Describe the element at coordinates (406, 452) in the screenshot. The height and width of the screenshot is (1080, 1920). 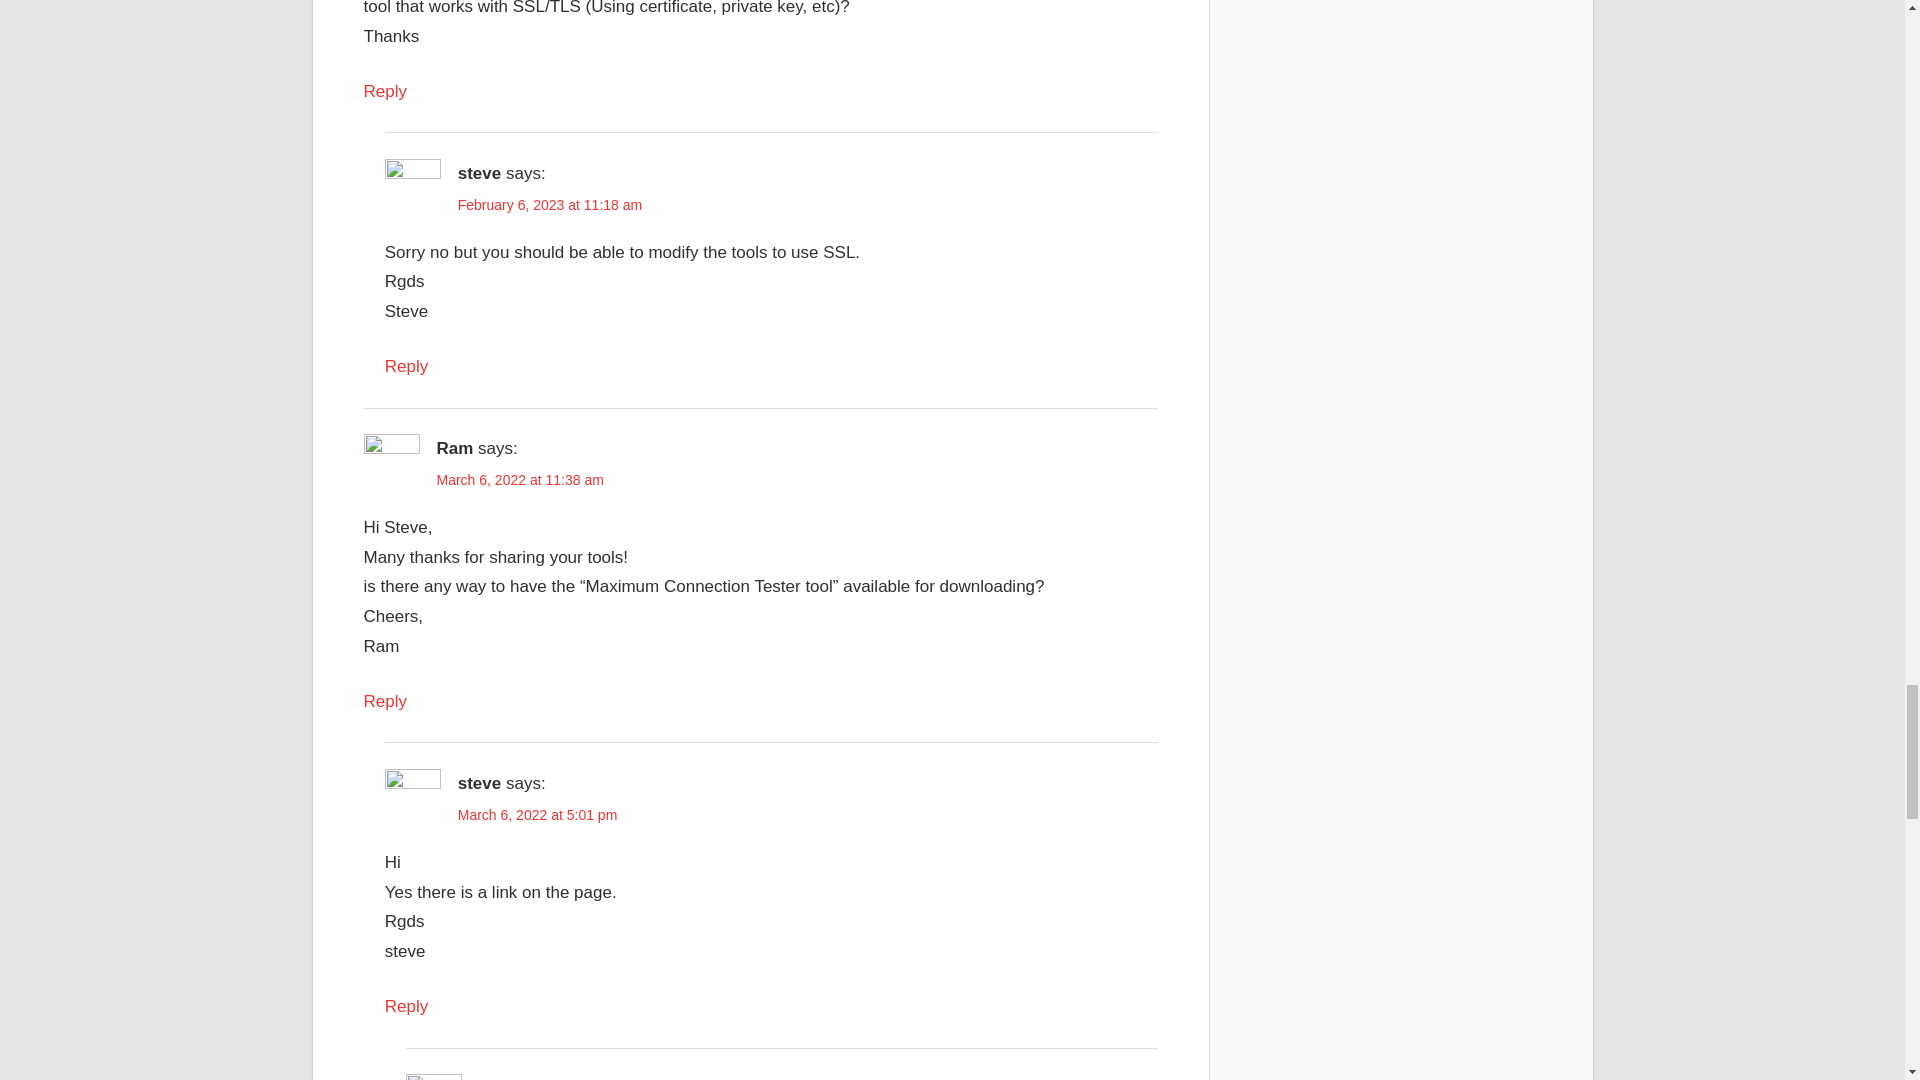
I see `Reply` at that location.